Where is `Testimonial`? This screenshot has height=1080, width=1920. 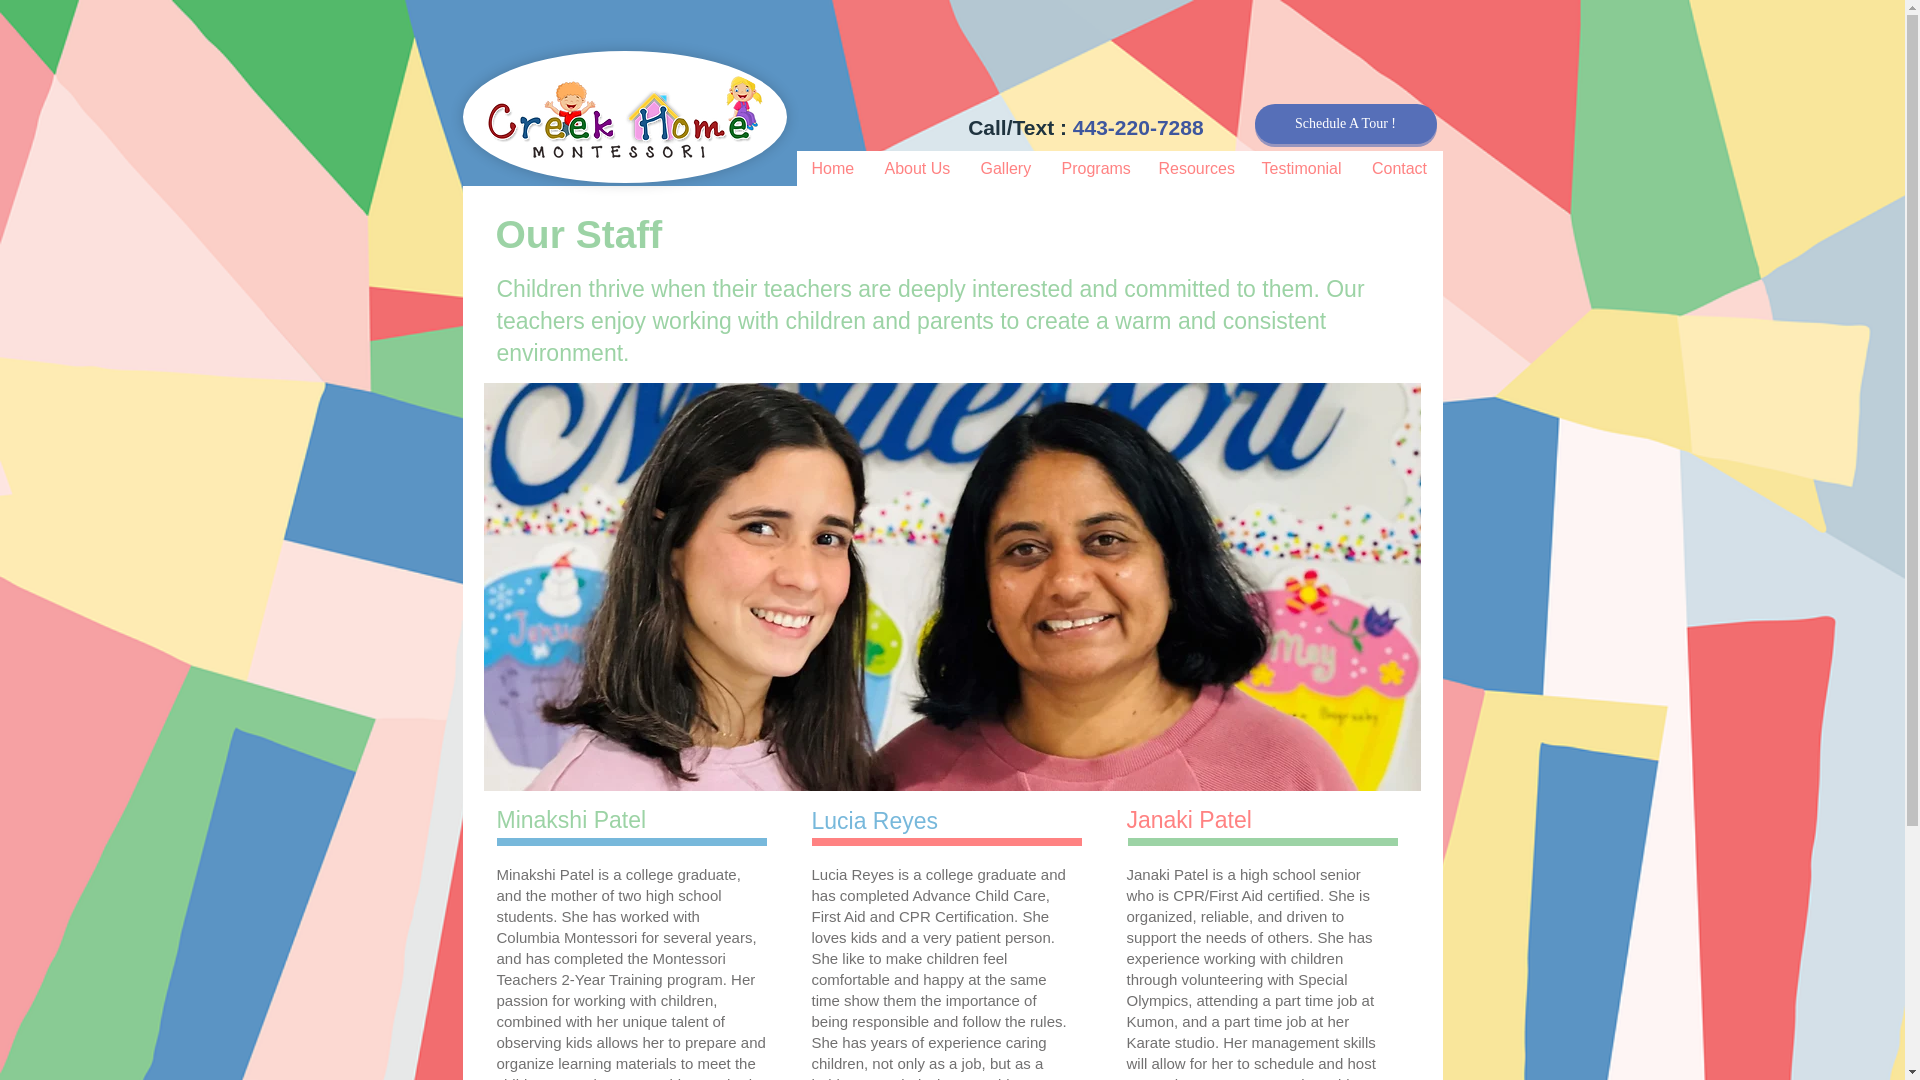 Testimonial is located at coordinates (1300, 168).